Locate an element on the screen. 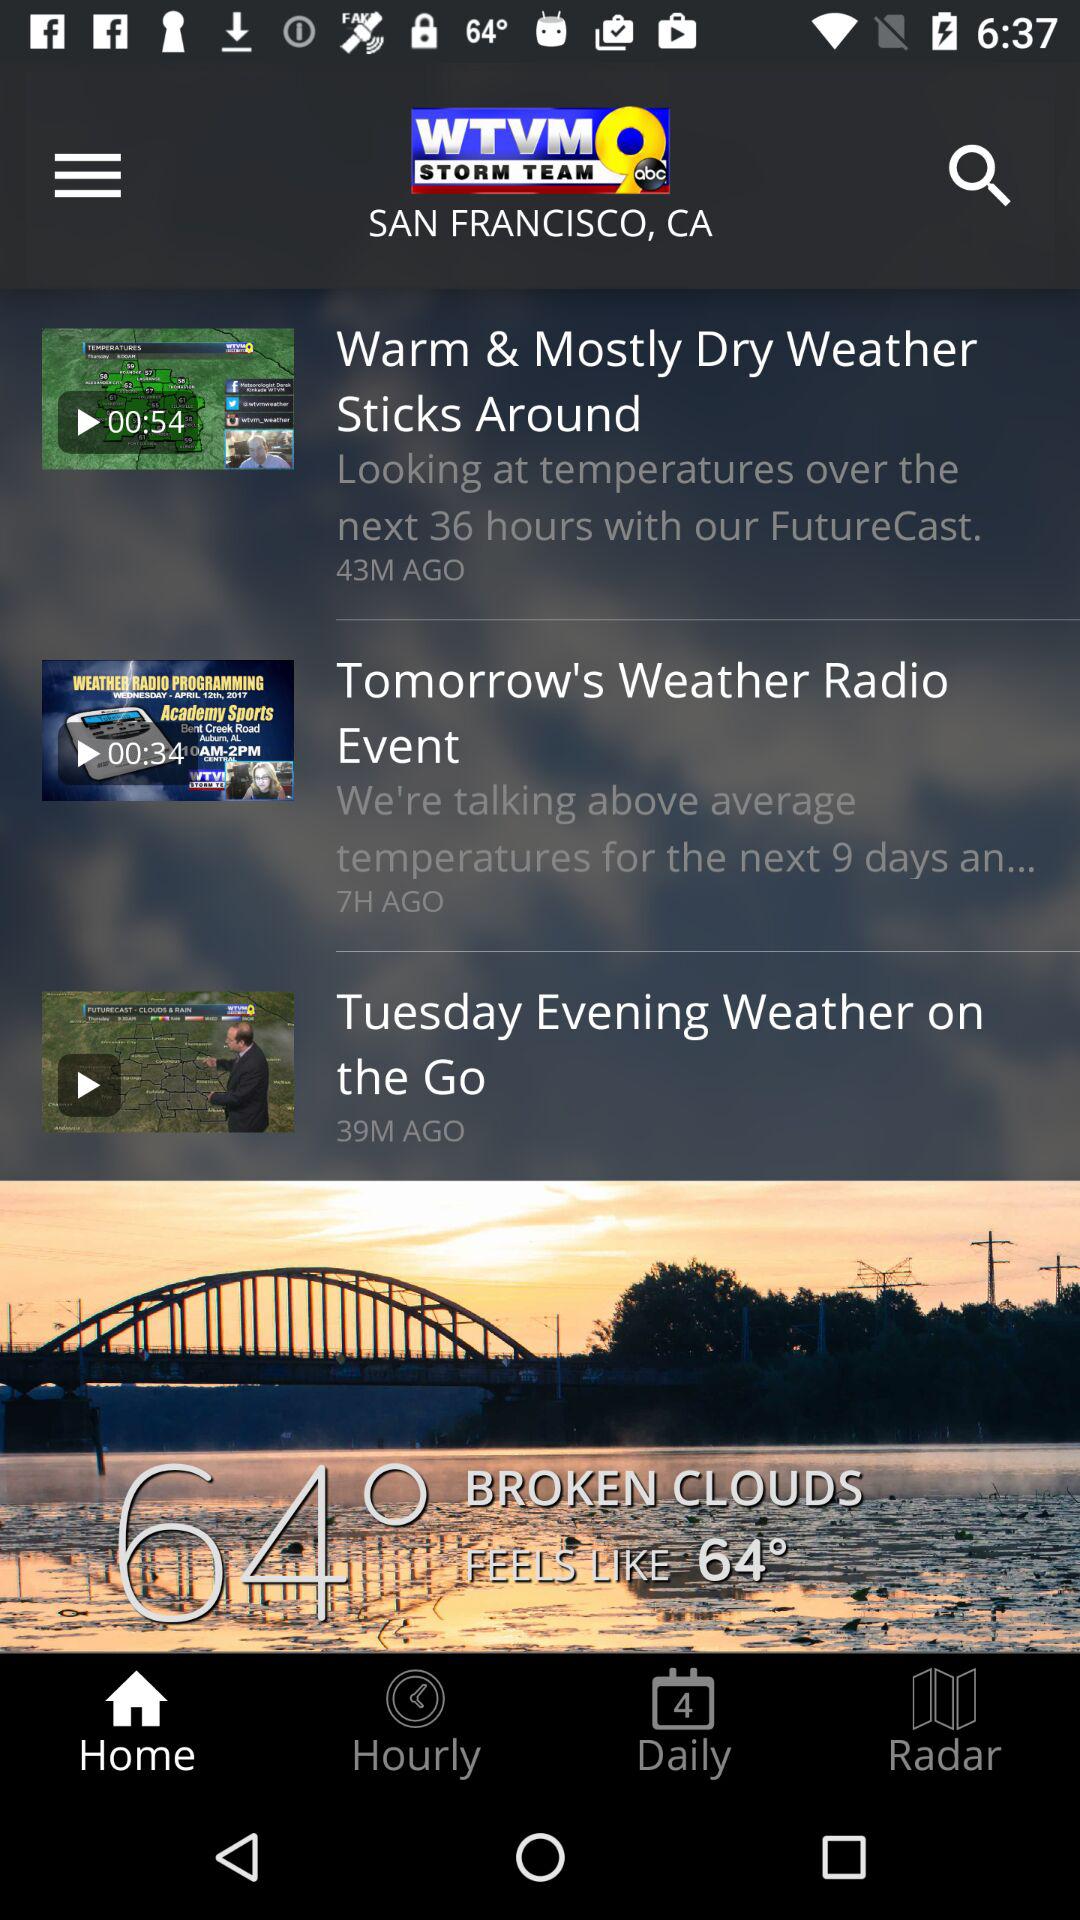  turn on the hourly item is located at coordinates (415, 1723).